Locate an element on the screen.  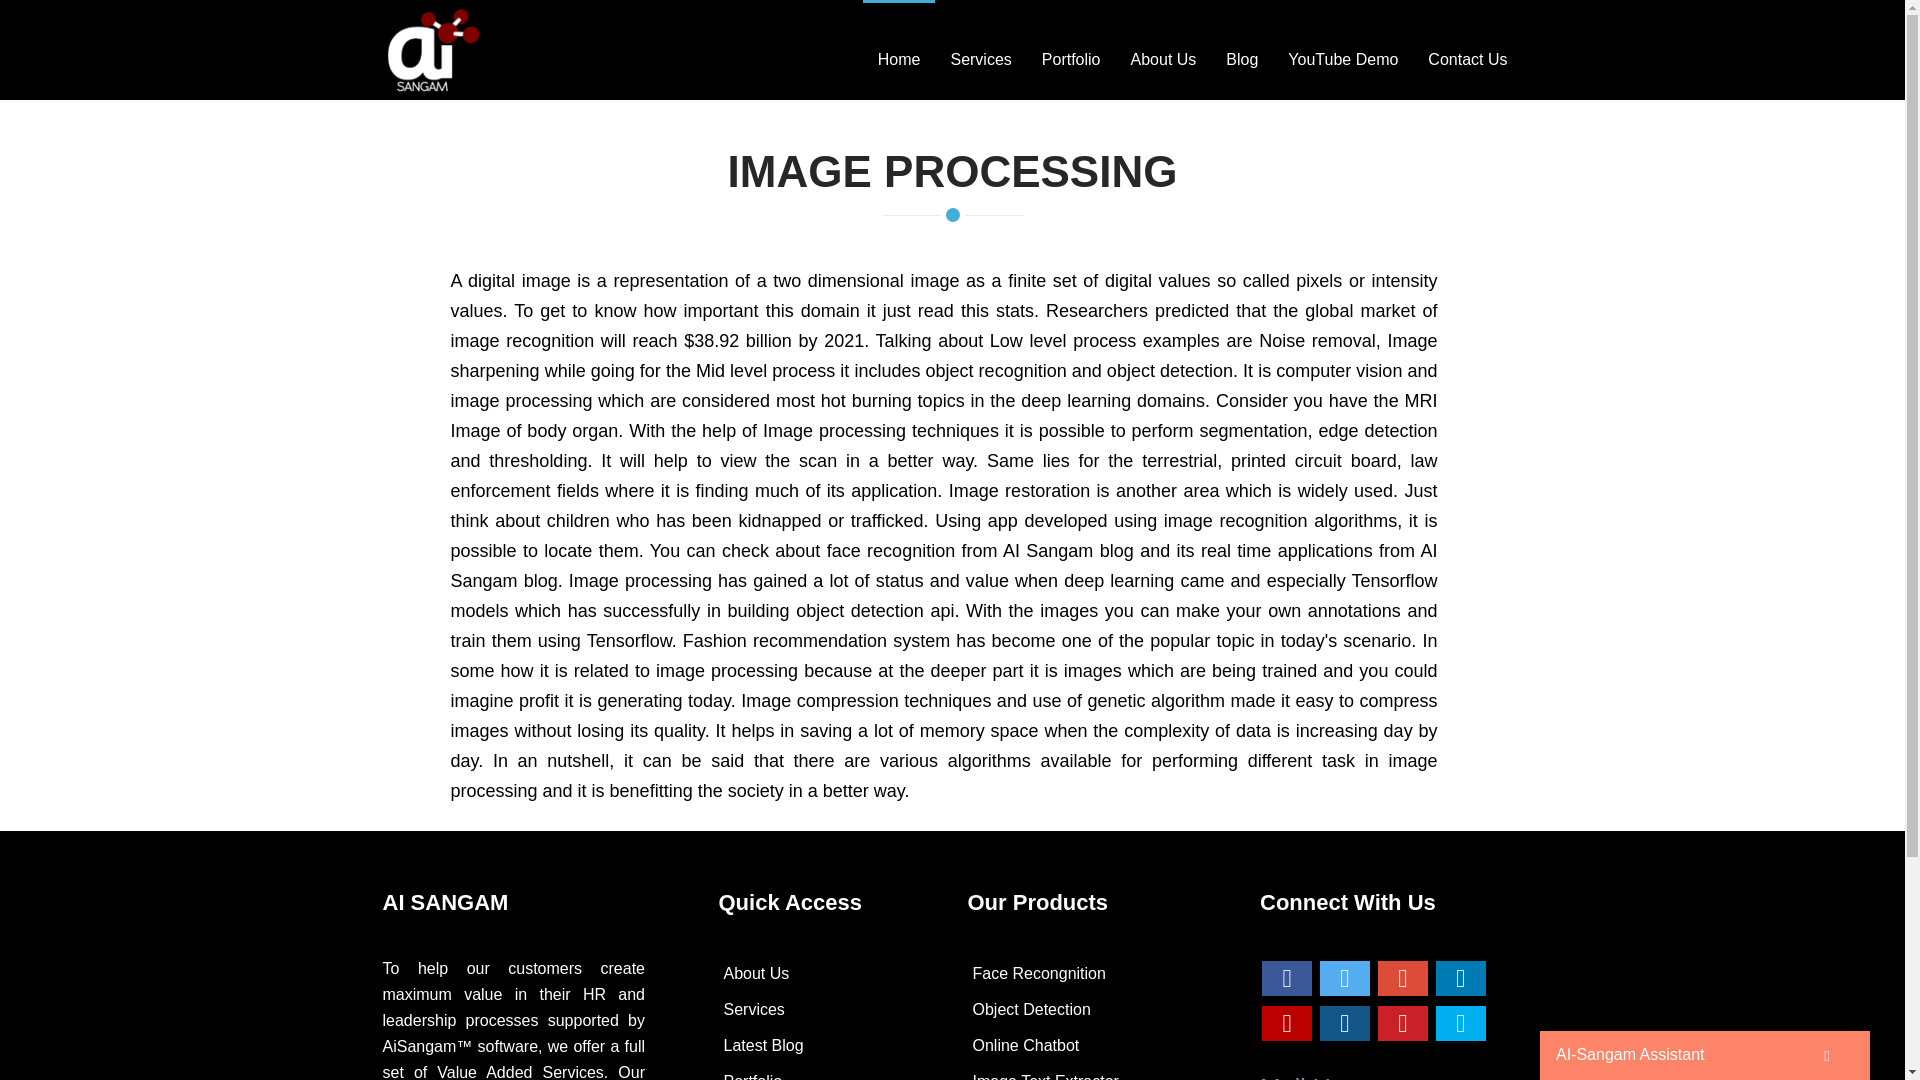
About Us is located at coordinates (827, 974).